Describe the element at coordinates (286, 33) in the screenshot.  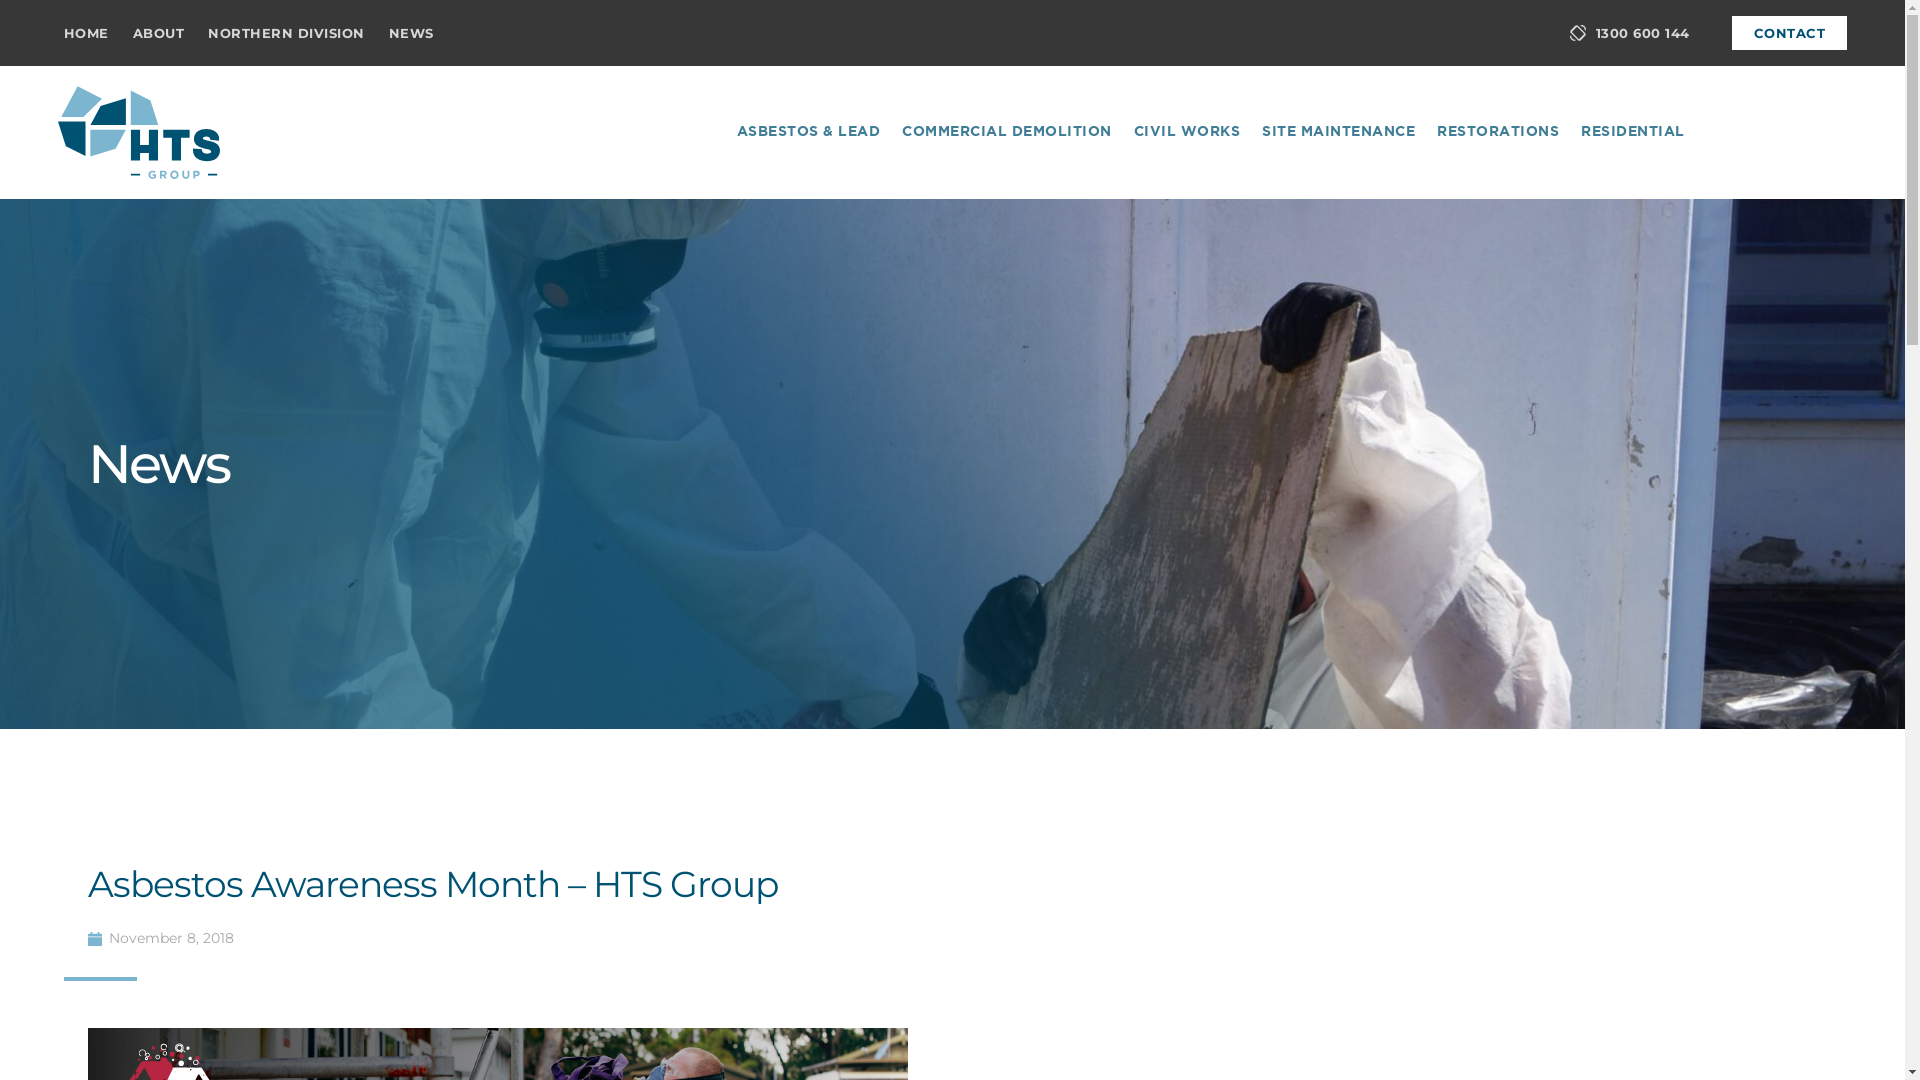
I see `NORTHERN DIVISION` at that location.